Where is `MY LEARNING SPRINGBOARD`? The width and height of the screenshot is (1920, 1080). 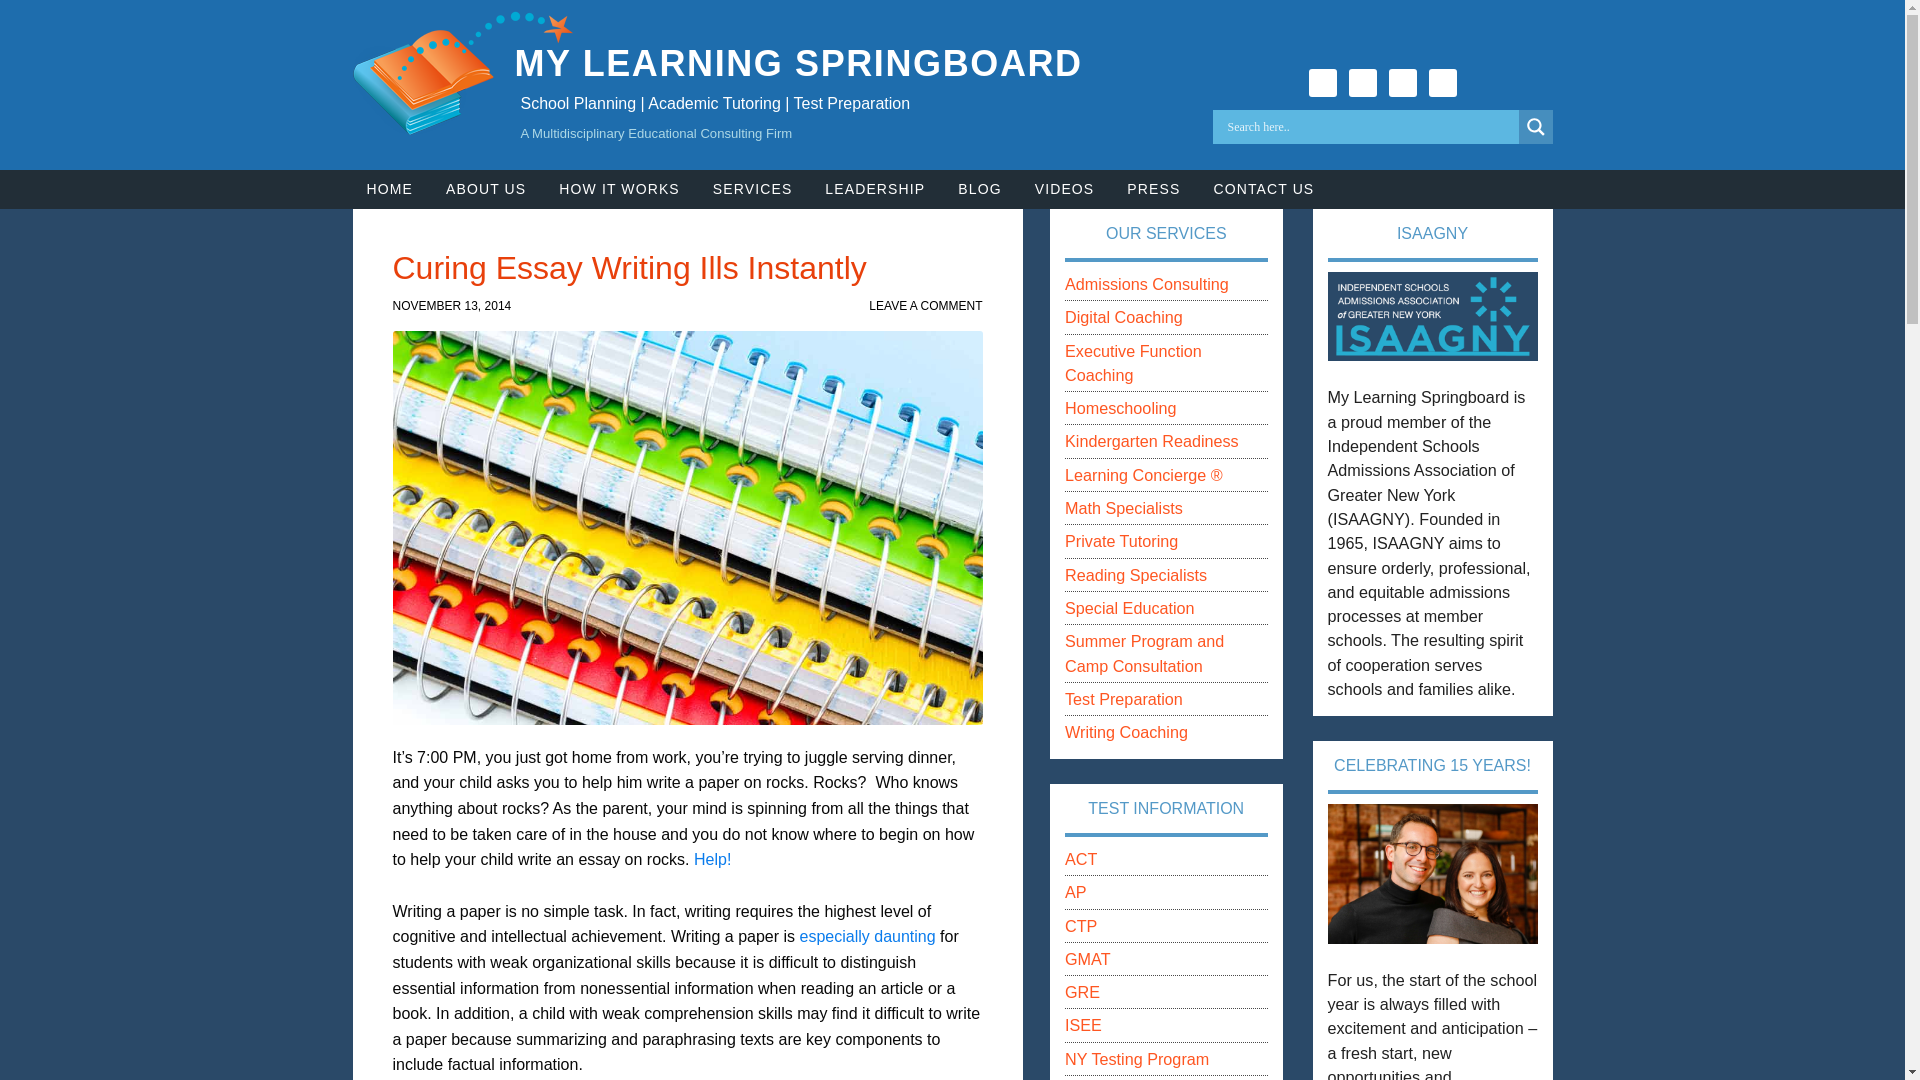
MY LEARNING SPRINGBOARD is located at coordinates (798, 64).